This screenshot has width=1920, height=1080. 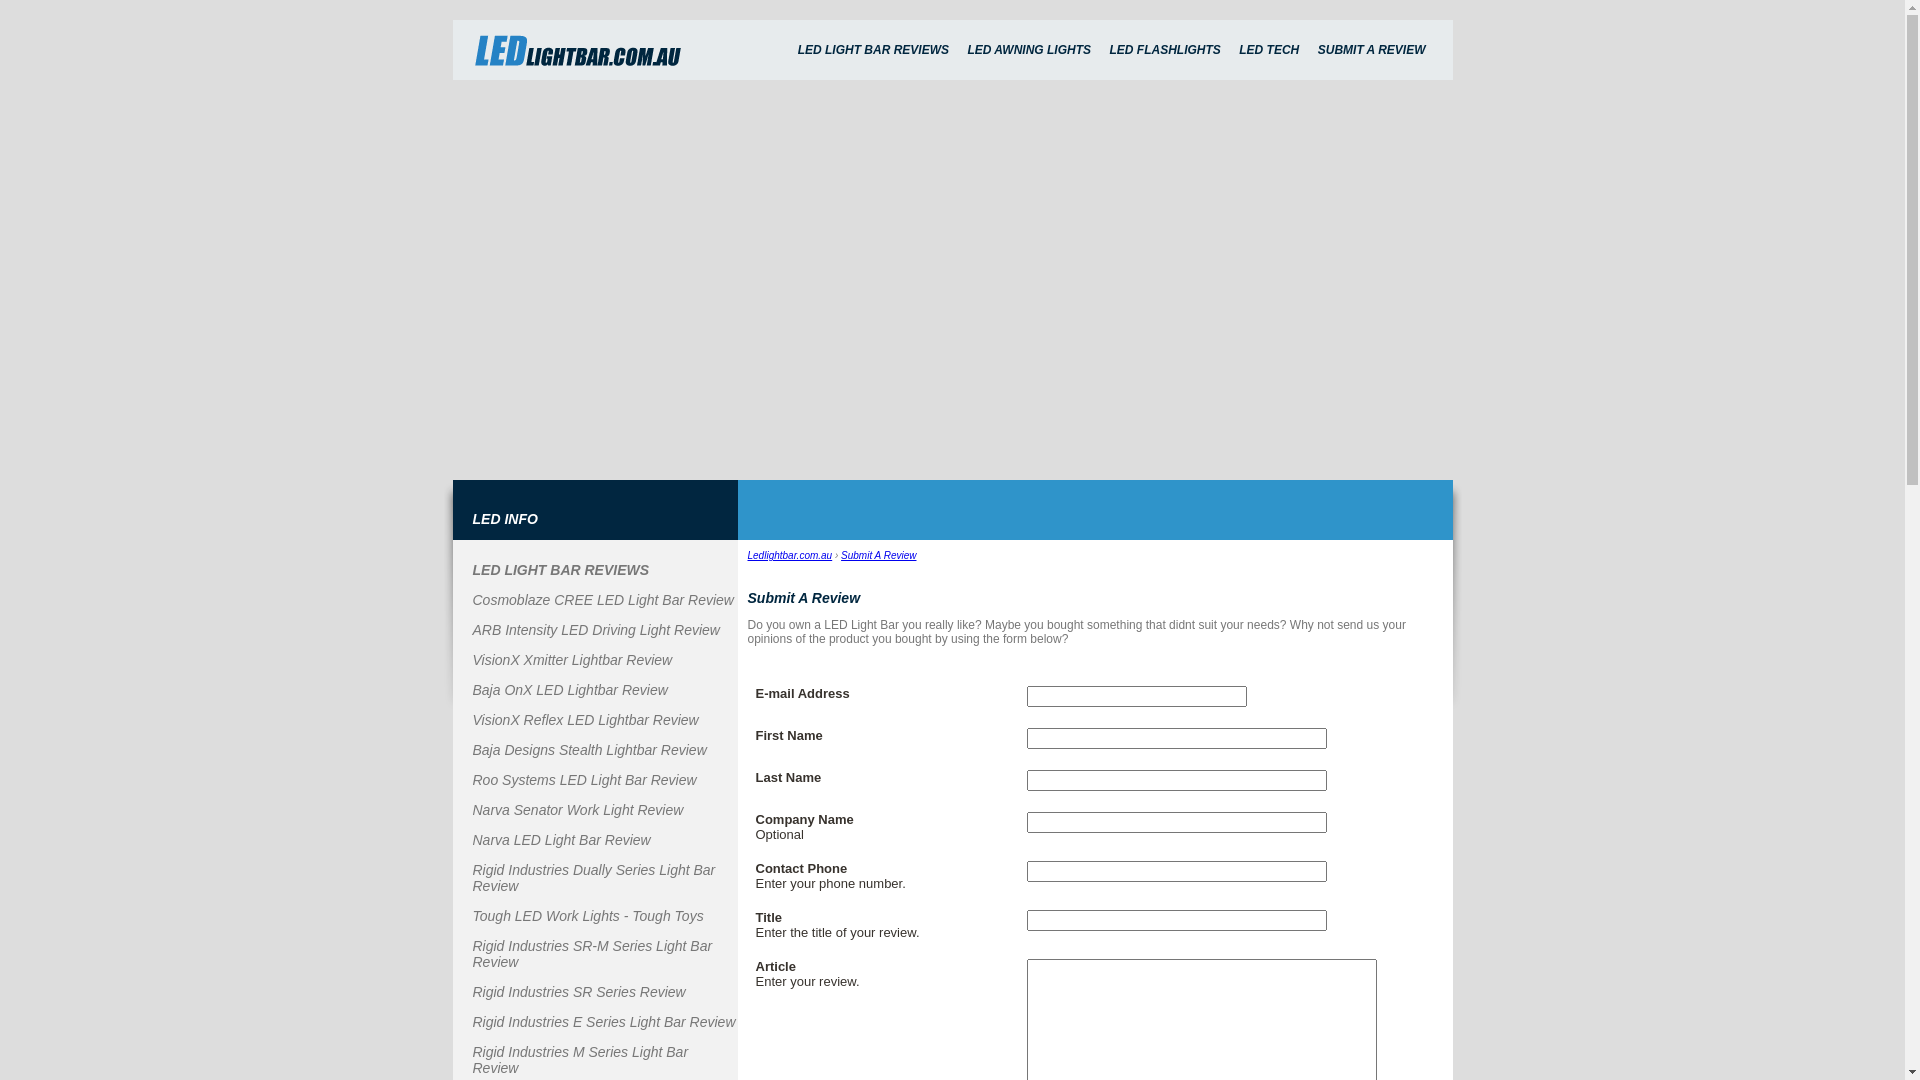 What do you see at coordinates (589, 750) in the screenshot?
I see `Baja Designs Stealth Lightbar Review` at bounding box center [589, 750].